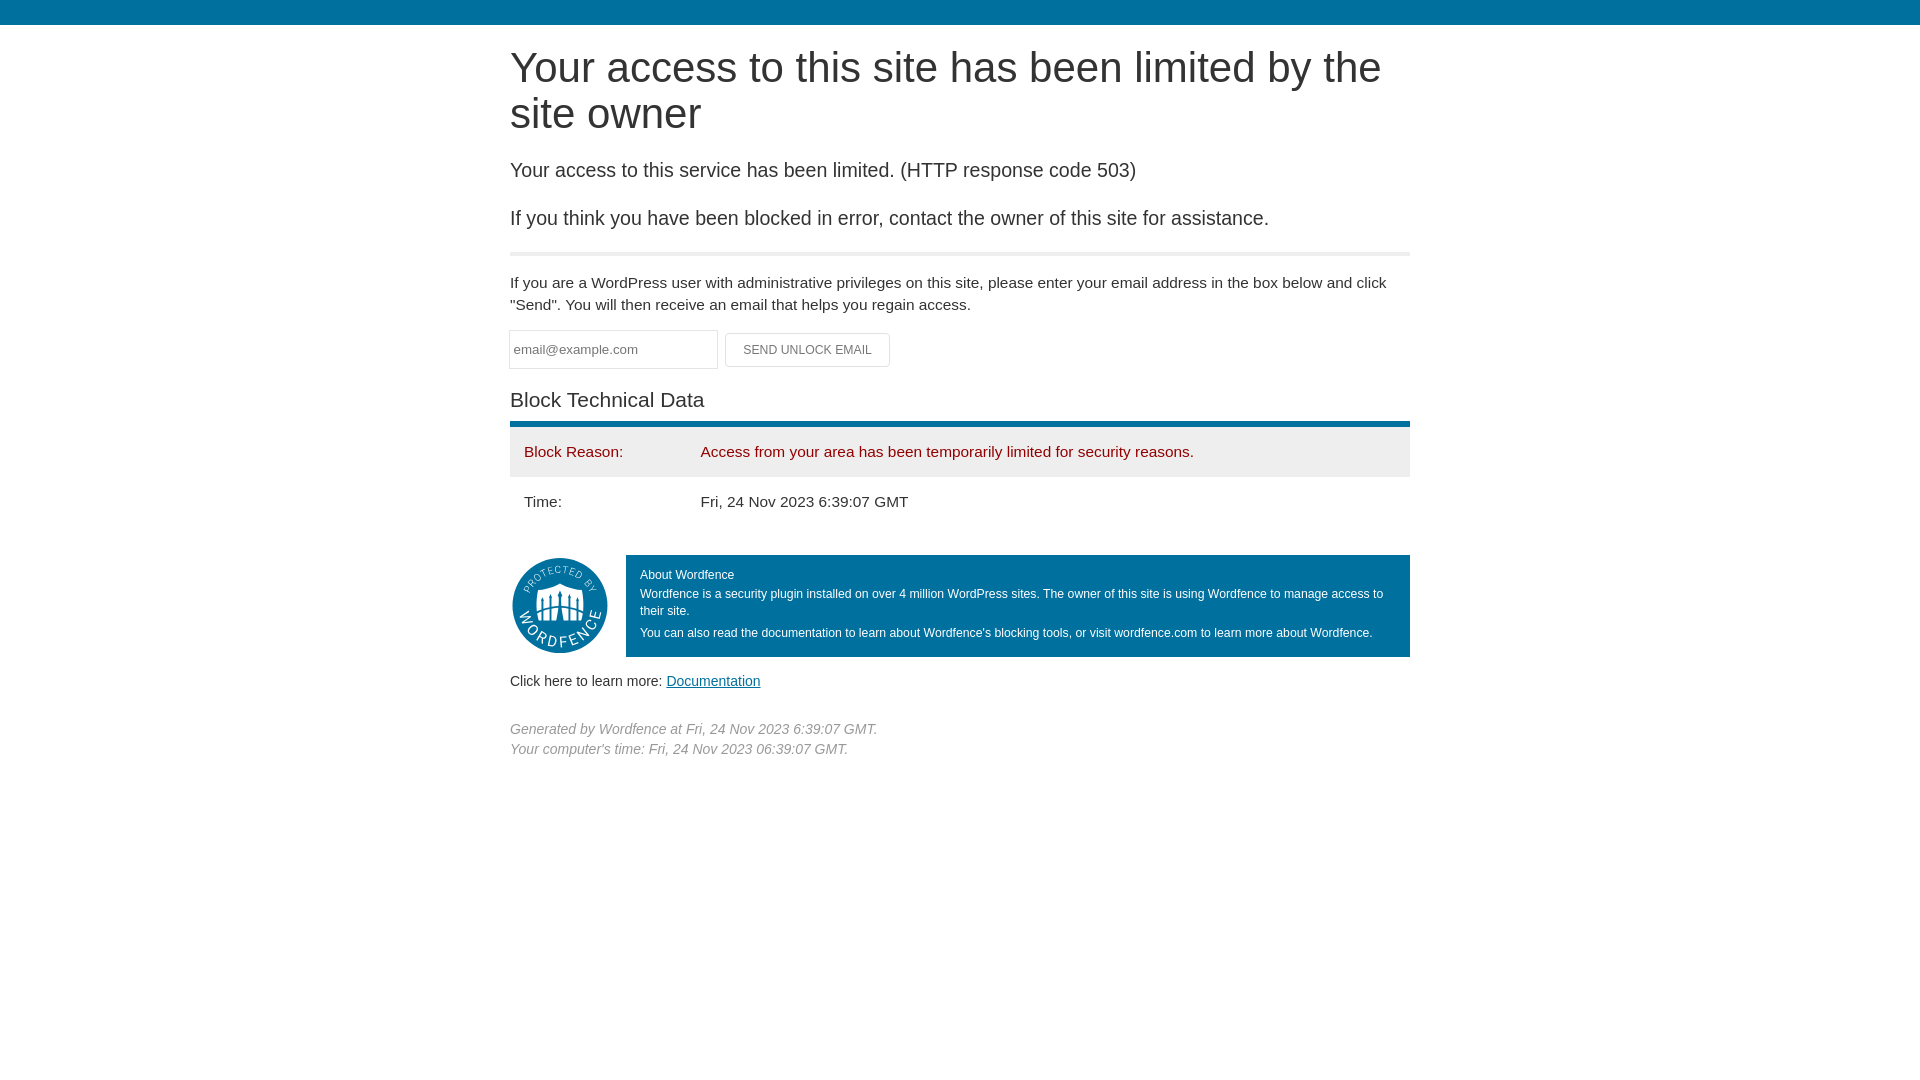 The image size is (1920, 1080). What do you see at coordinates (713, 681) in the screenshot?
I see `Documentation` at bounding box center [713, 681].